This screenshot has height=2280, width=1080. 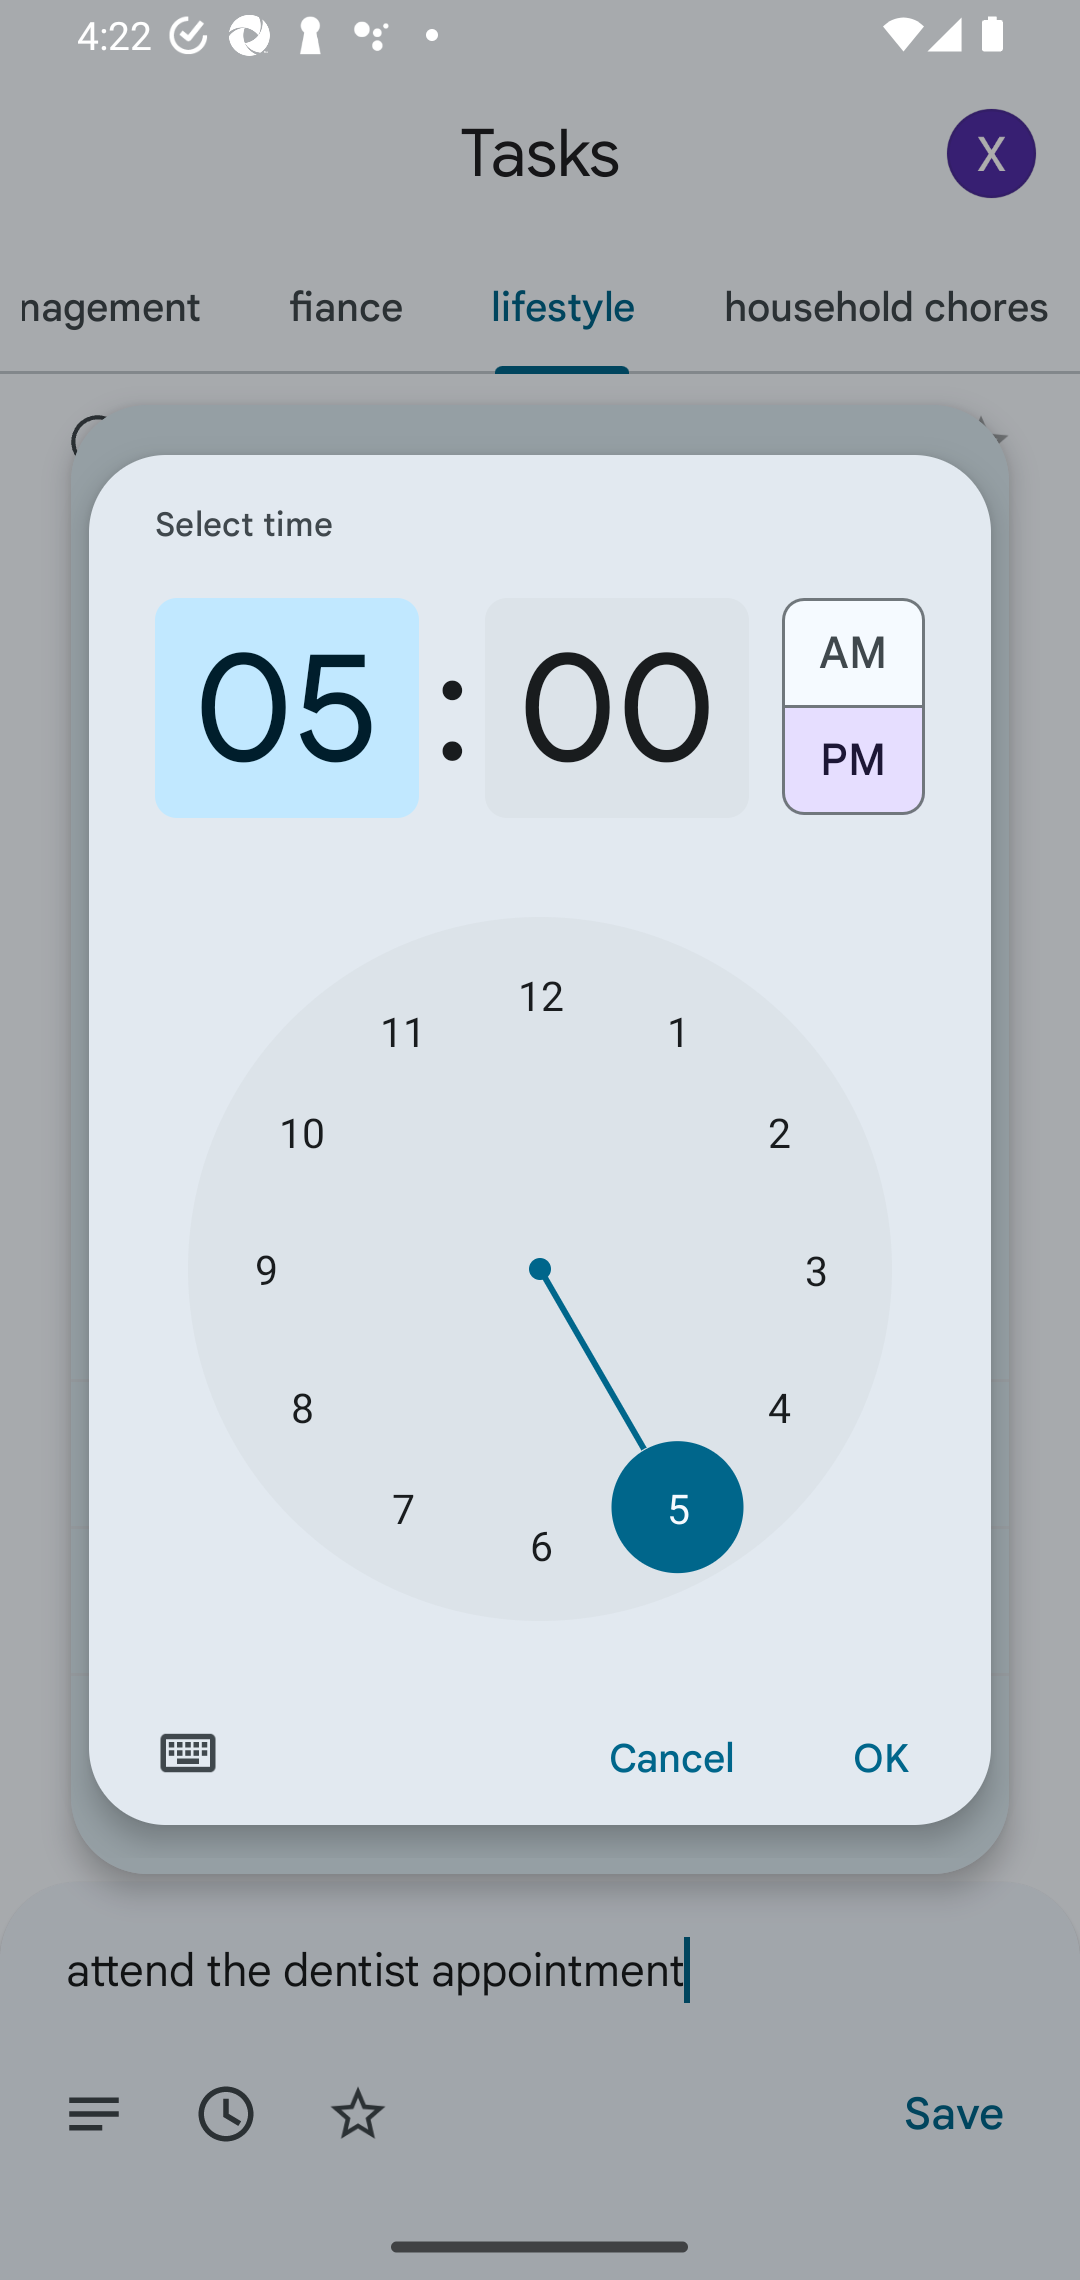 I want to click on 6 6 o'clock, so click(x=540, y=1545).